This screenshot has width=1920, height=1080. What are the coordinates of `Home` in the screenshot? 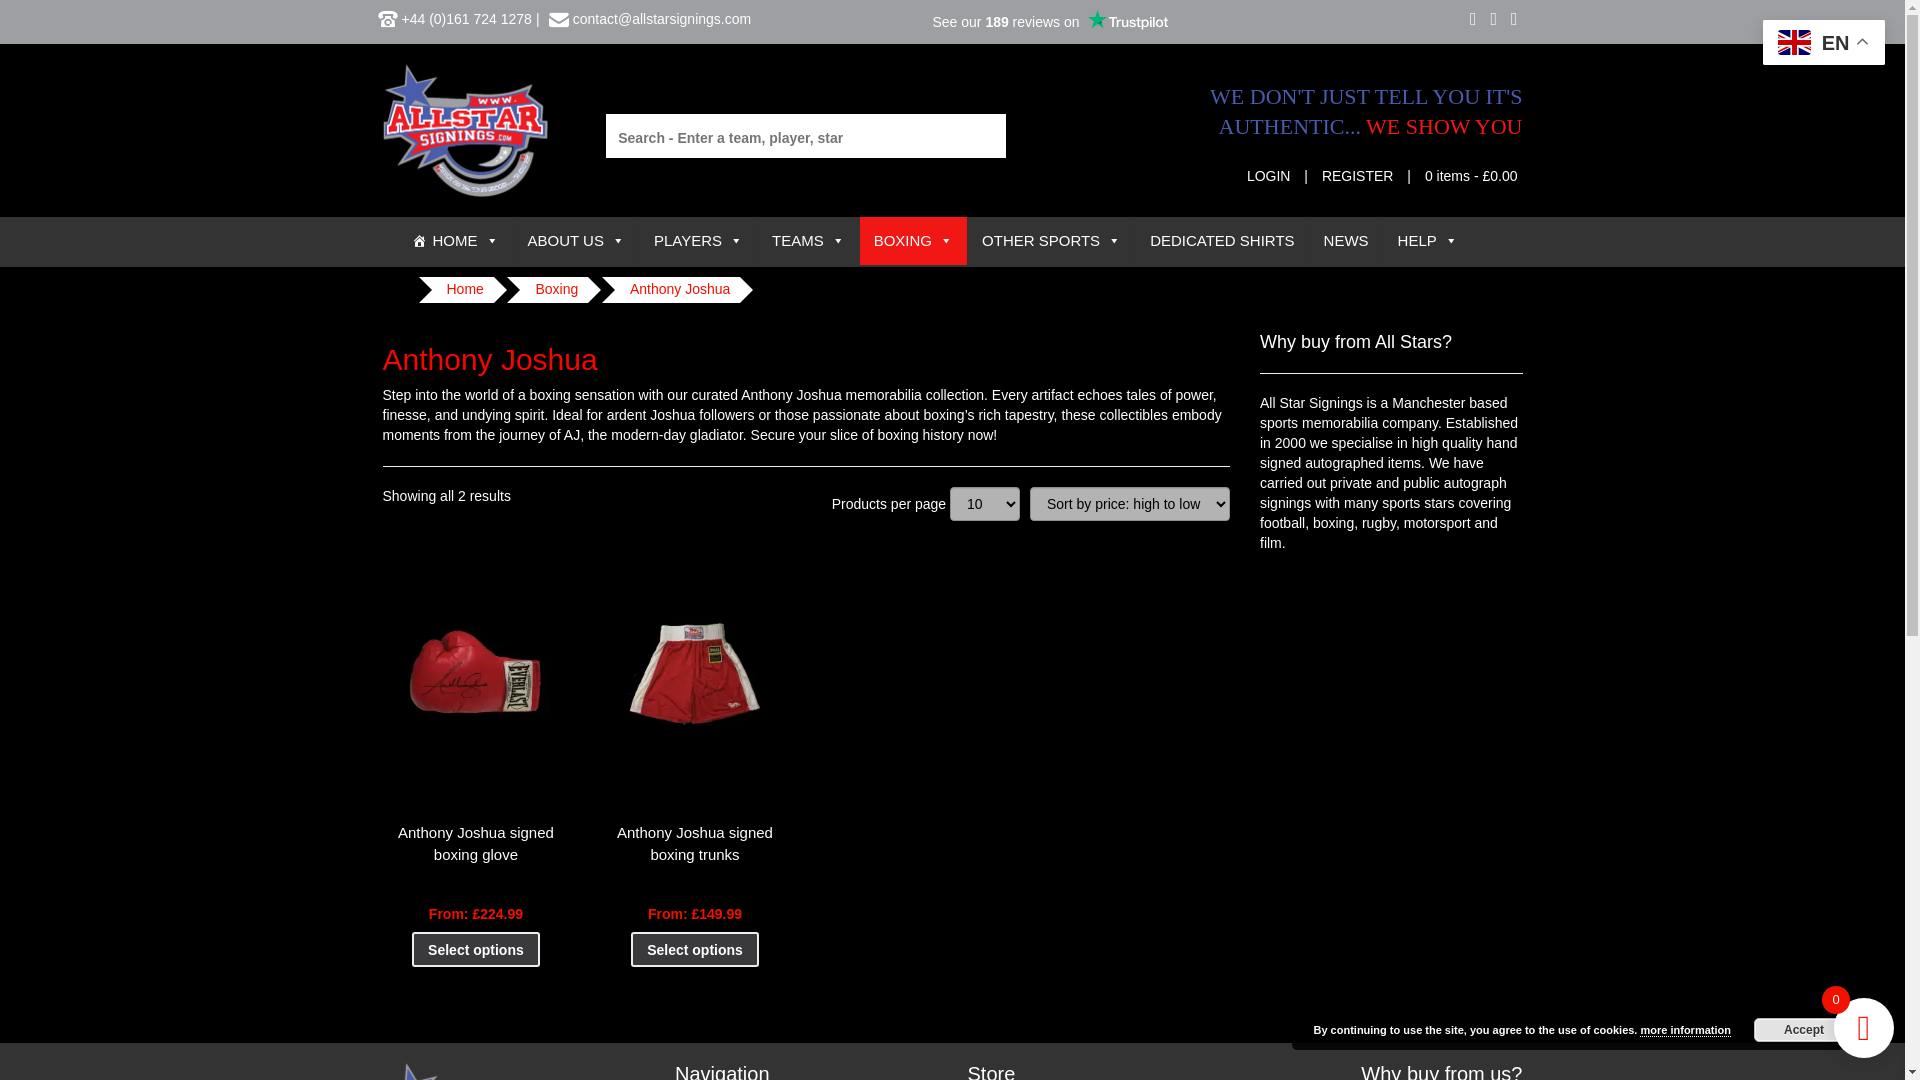 It's located at (464, 290).